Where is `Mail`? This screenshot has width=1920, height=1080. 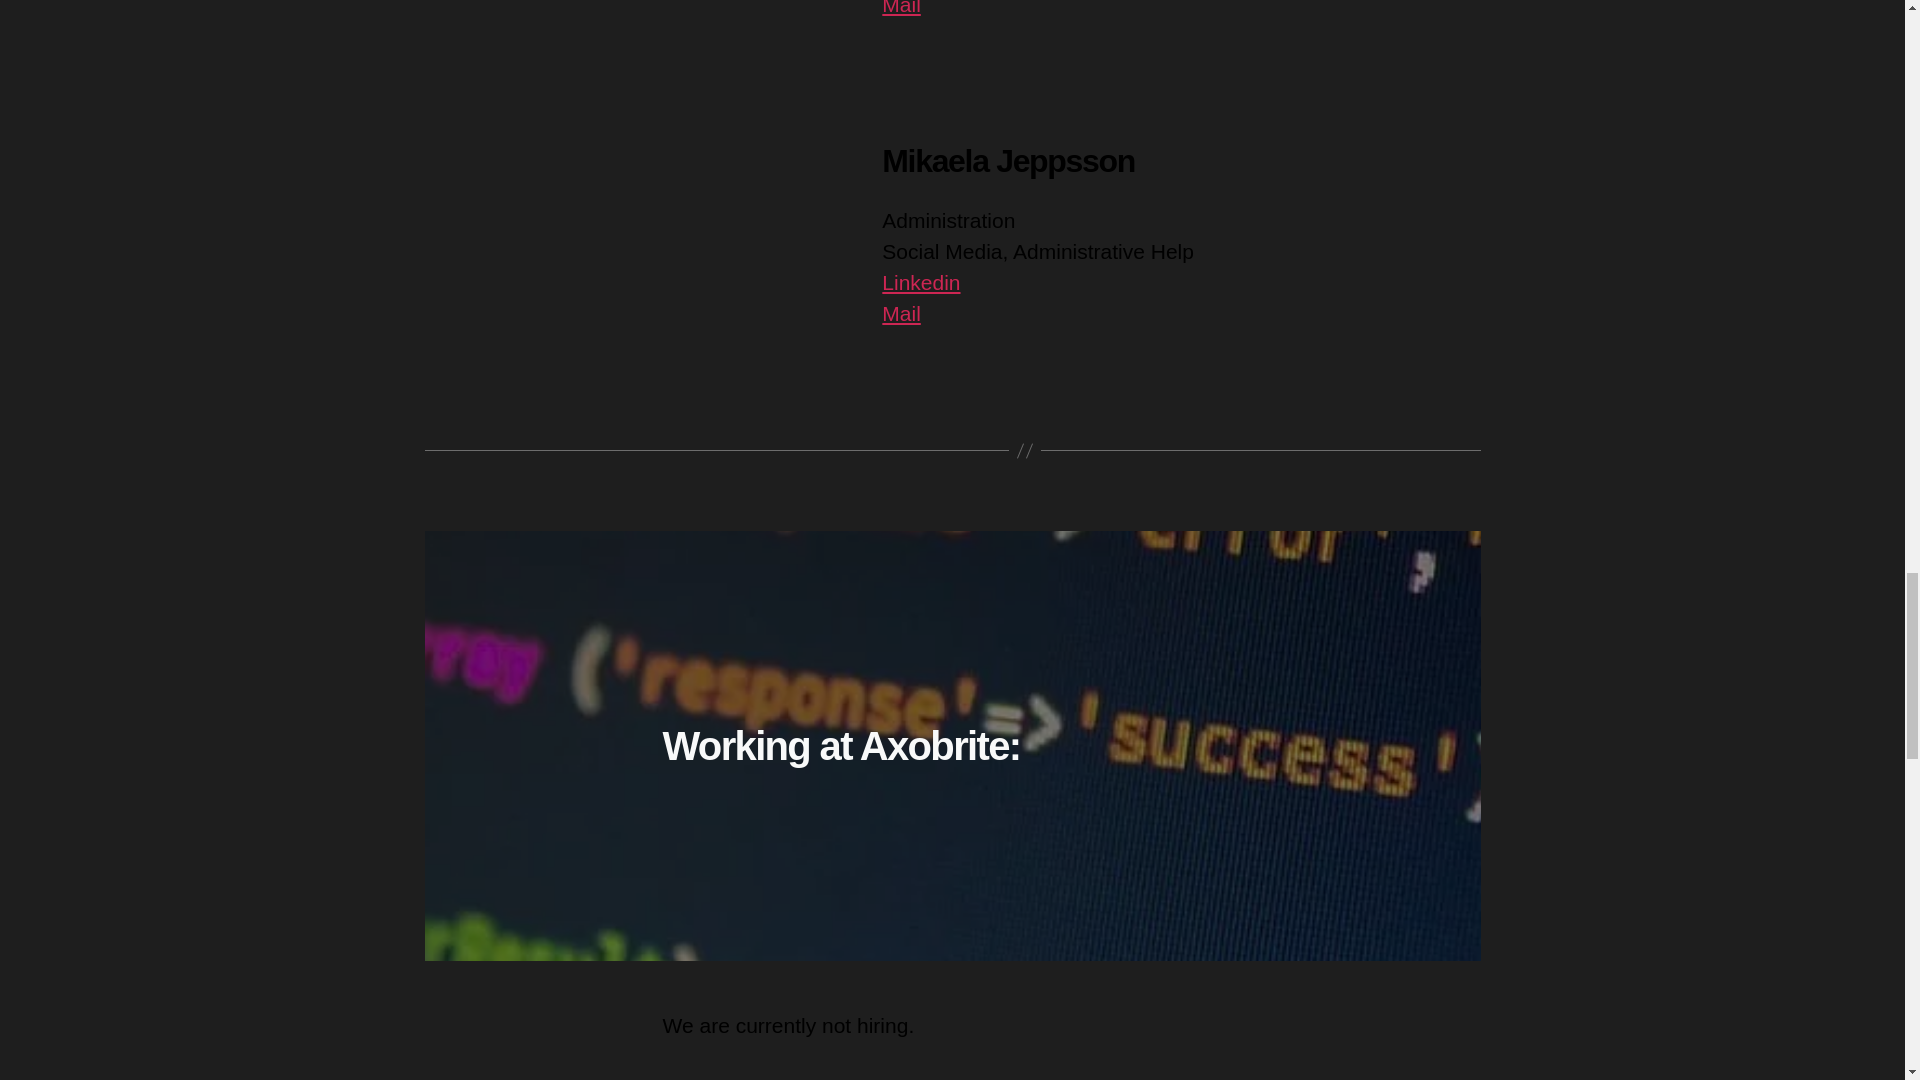 Mail is located at coordinates (901, 314).